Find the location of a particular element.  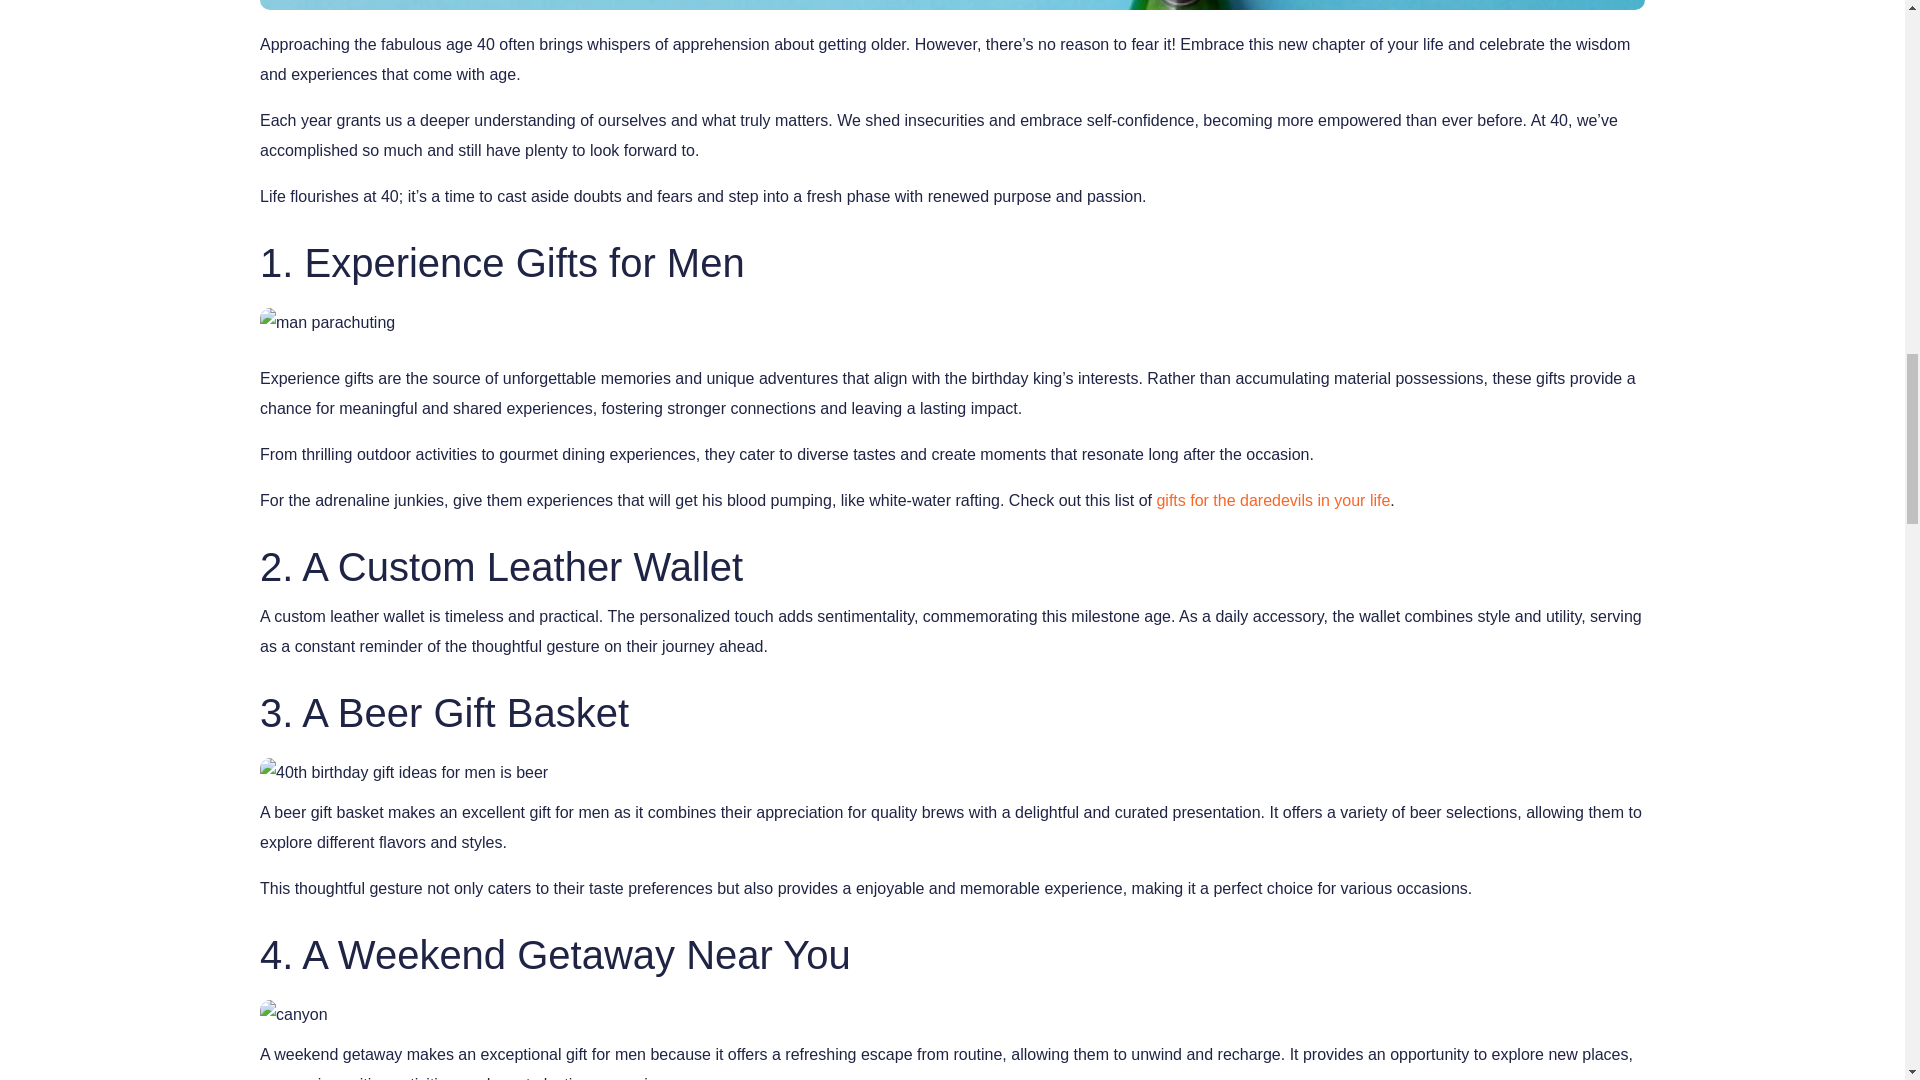

40Th Birthday Gift Ideas For Men To Rock His World 2 is located at coordinates (327, 322).